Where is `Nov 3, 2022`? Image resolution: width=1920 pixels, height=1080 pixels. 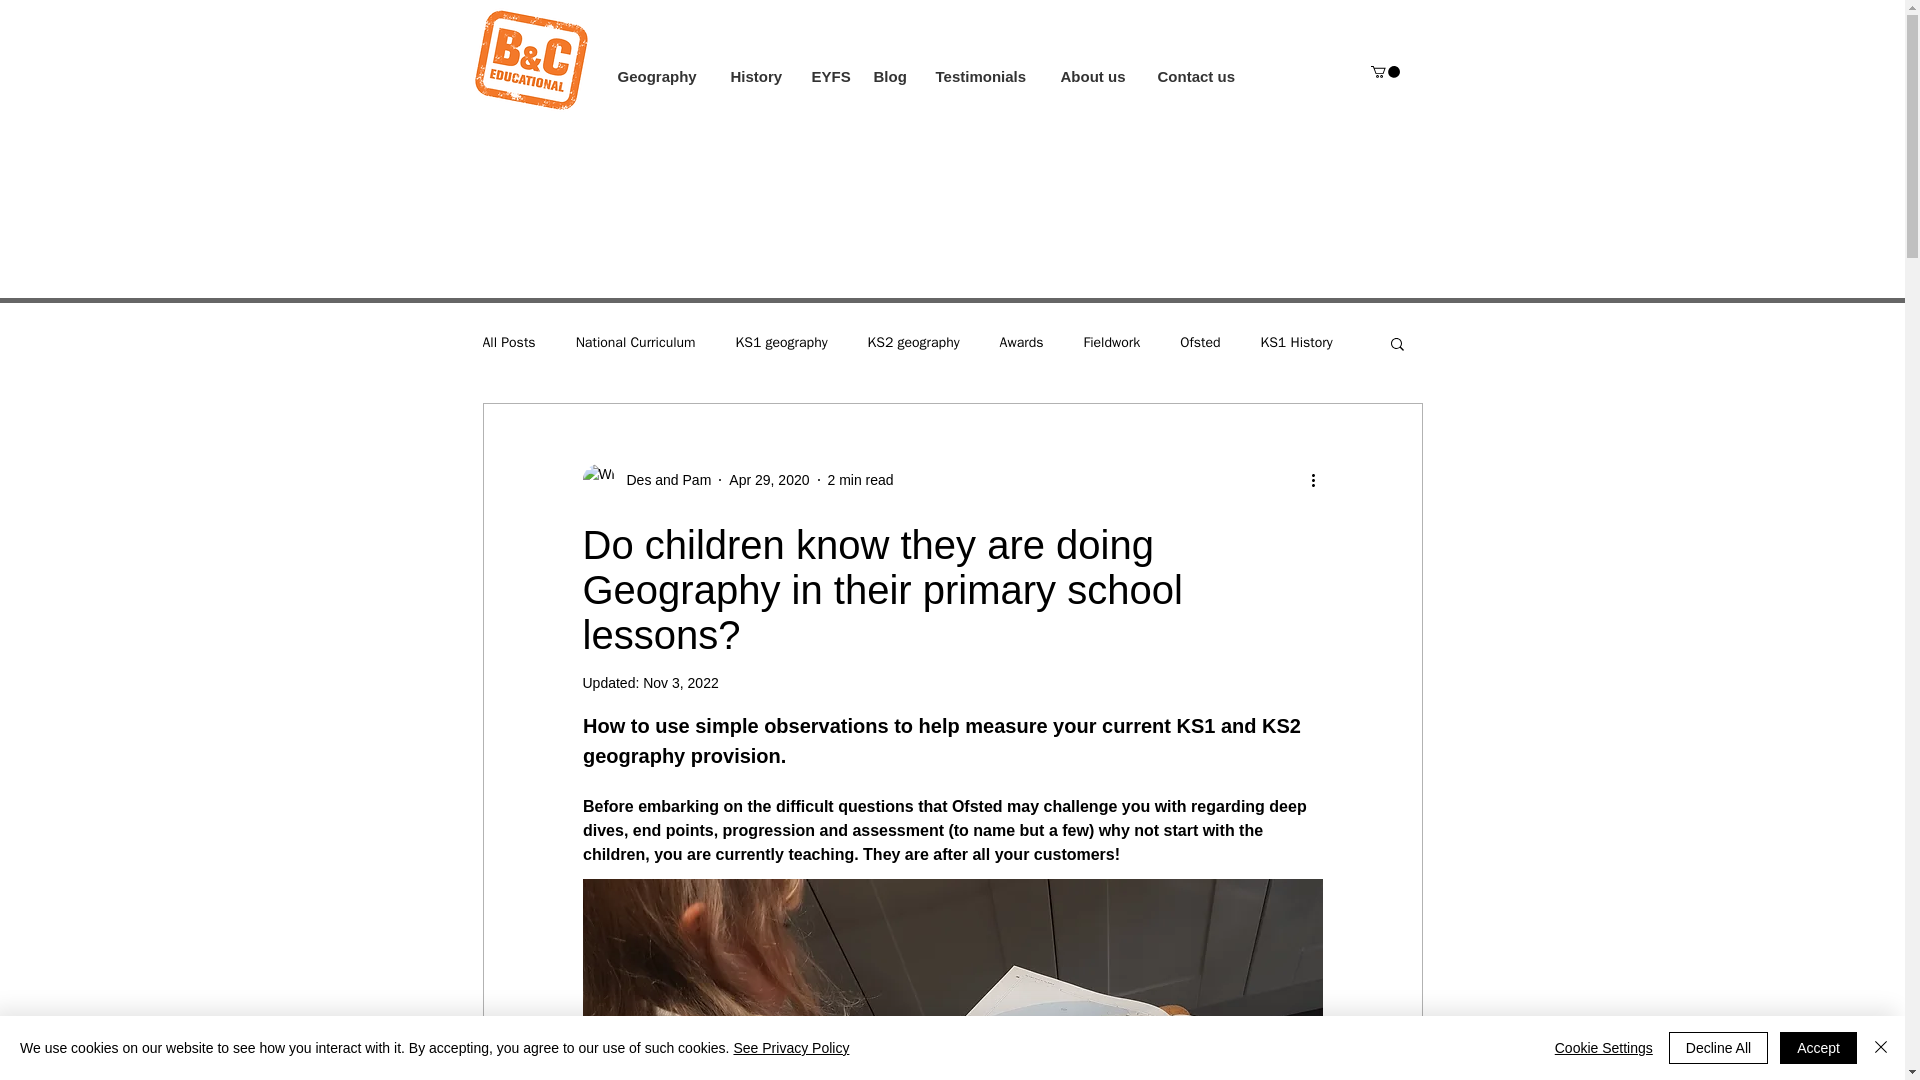 Nov 3, 2022 is located at coordinates (680, 683).